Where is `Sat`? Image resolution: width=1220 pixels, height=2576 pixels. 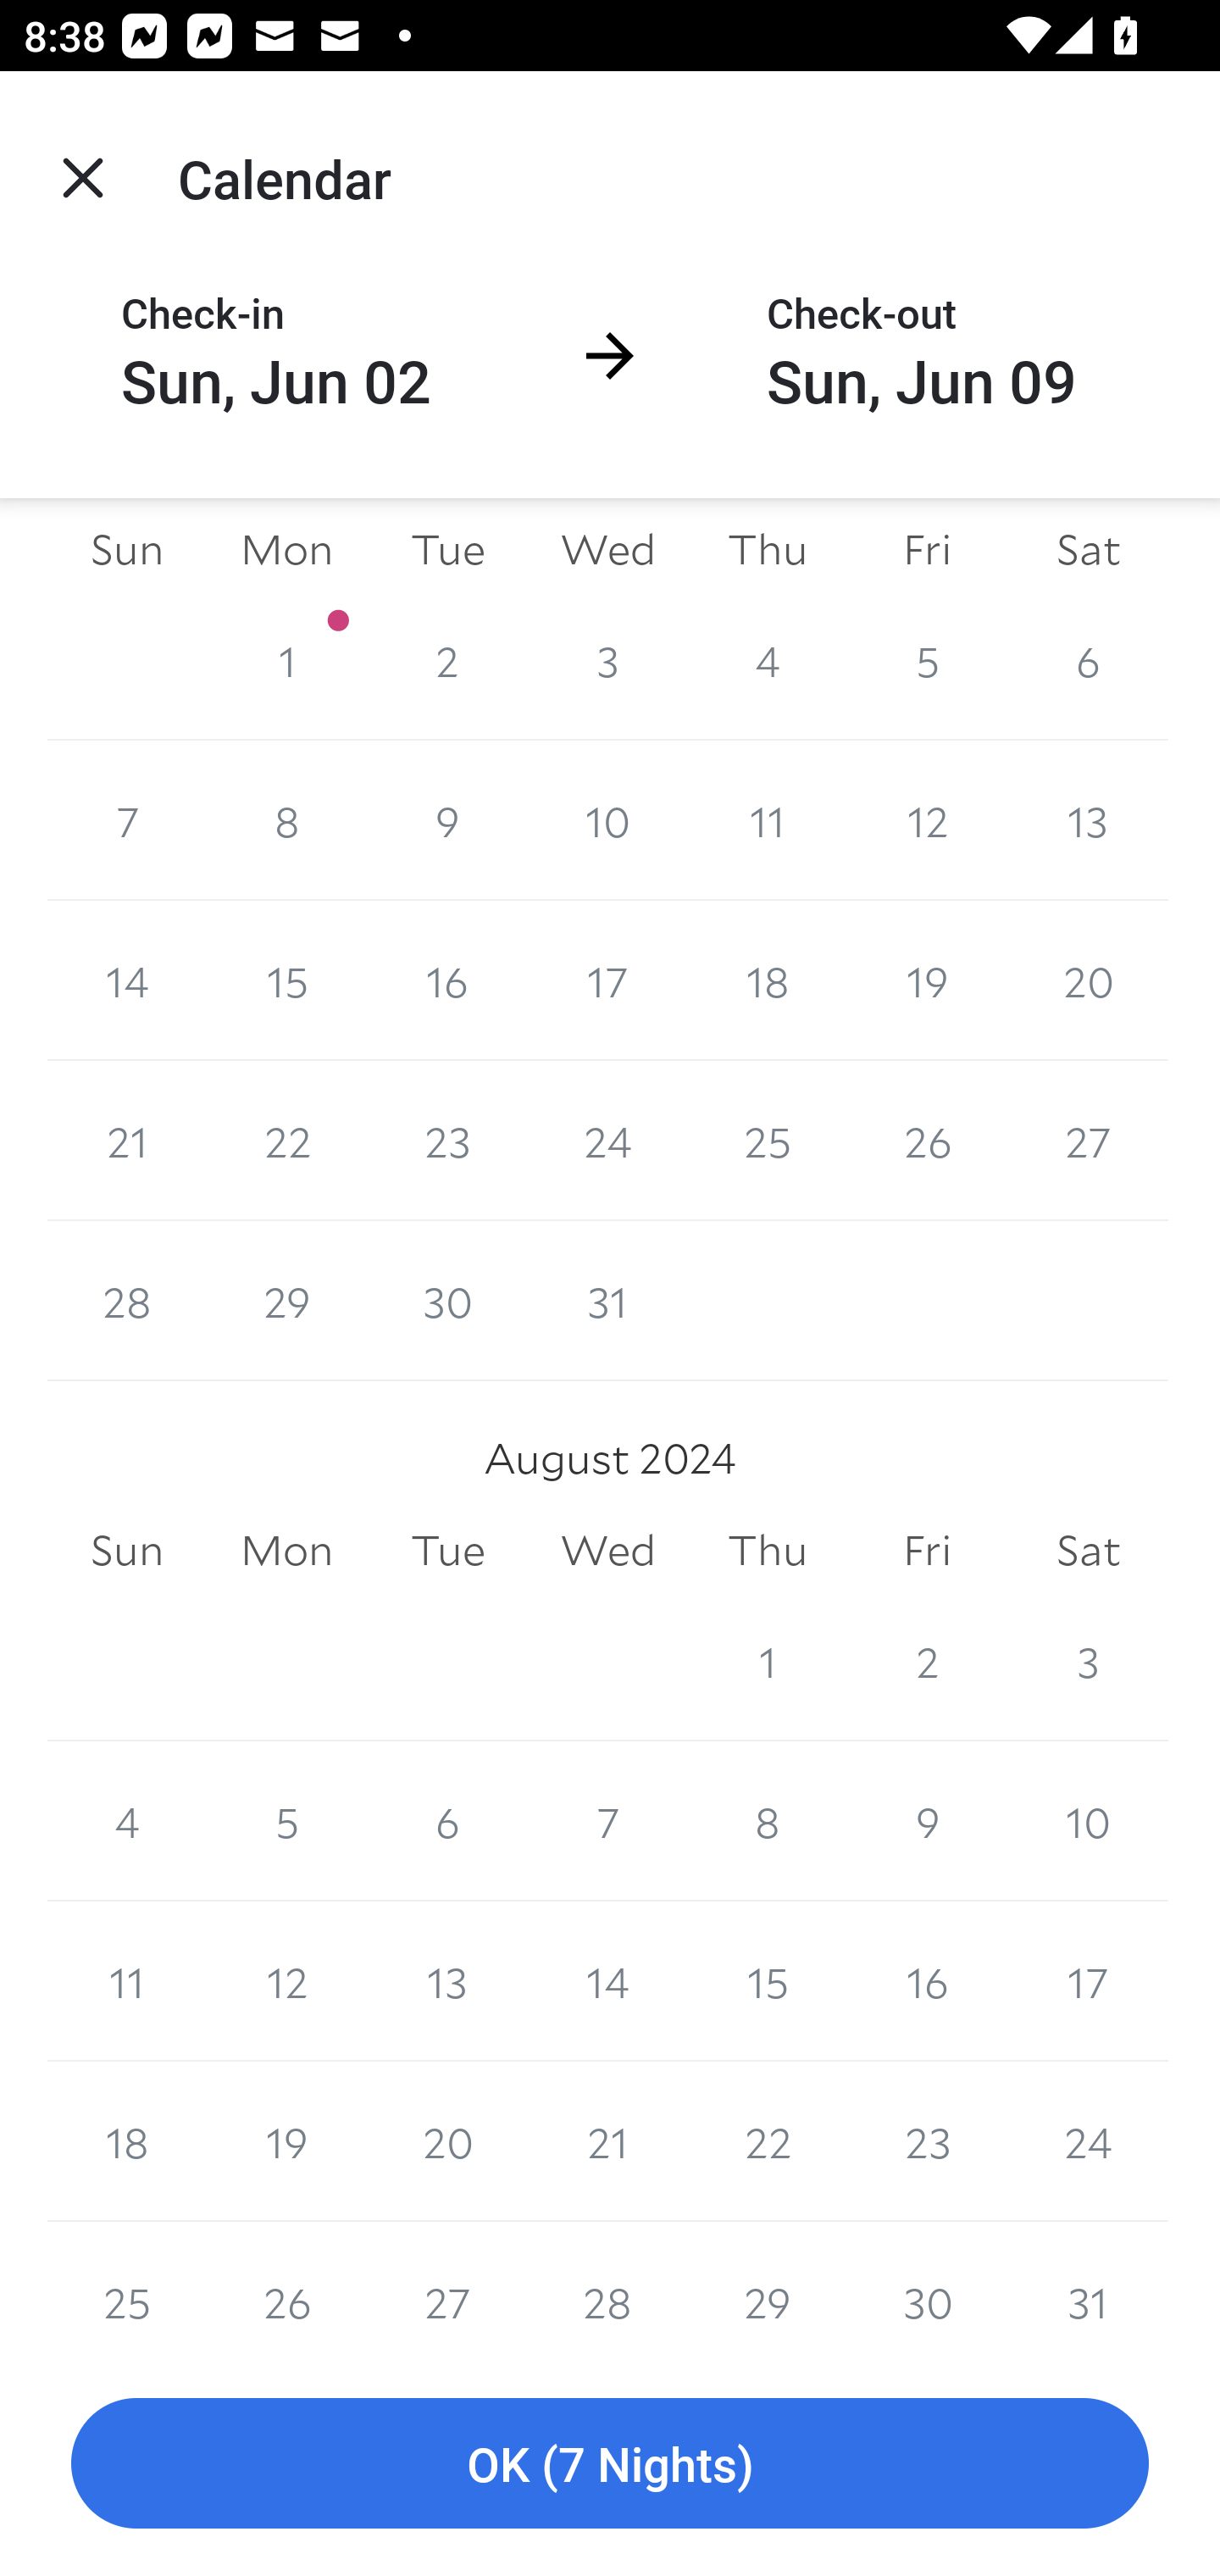
Sat is located at coordinates (1088, 1551).